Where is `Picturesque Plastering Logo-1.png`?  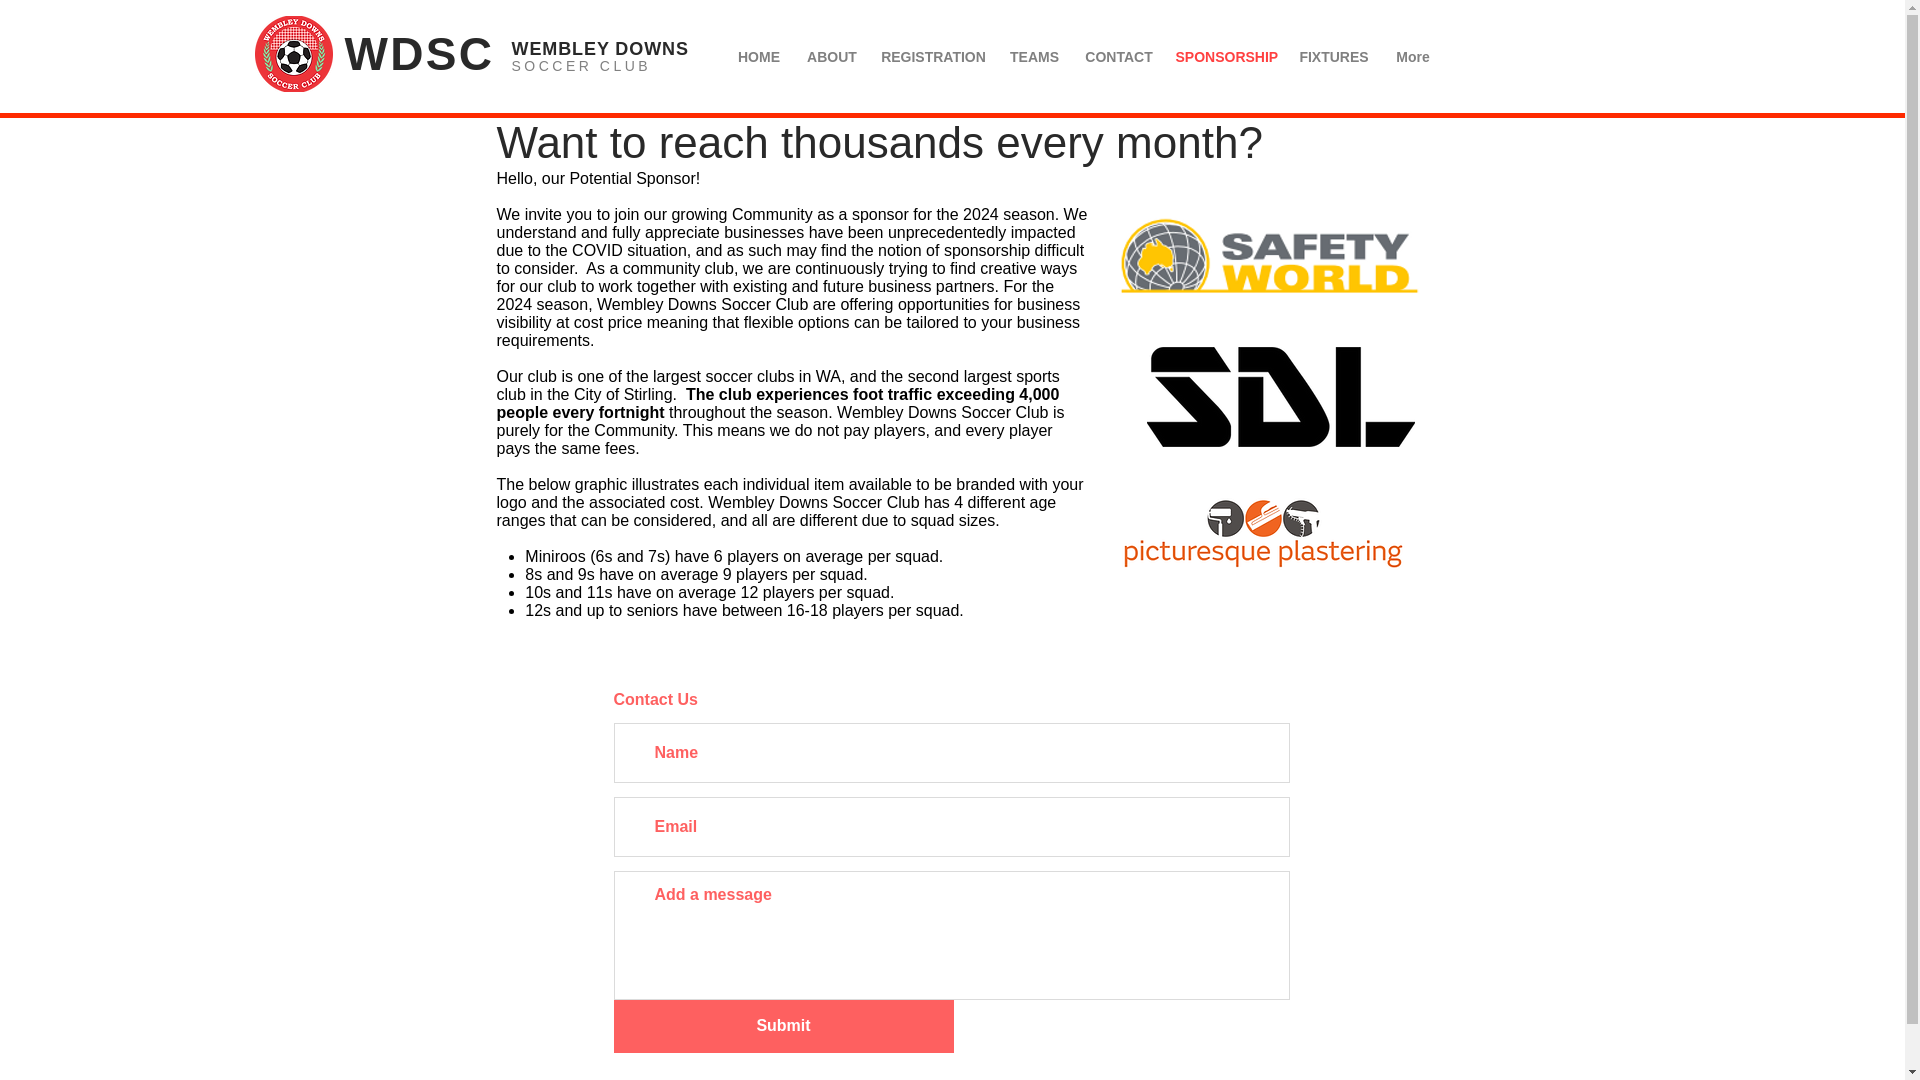 Picturesque Plastering Logo-1.png is located at coordinates (1268, 536).